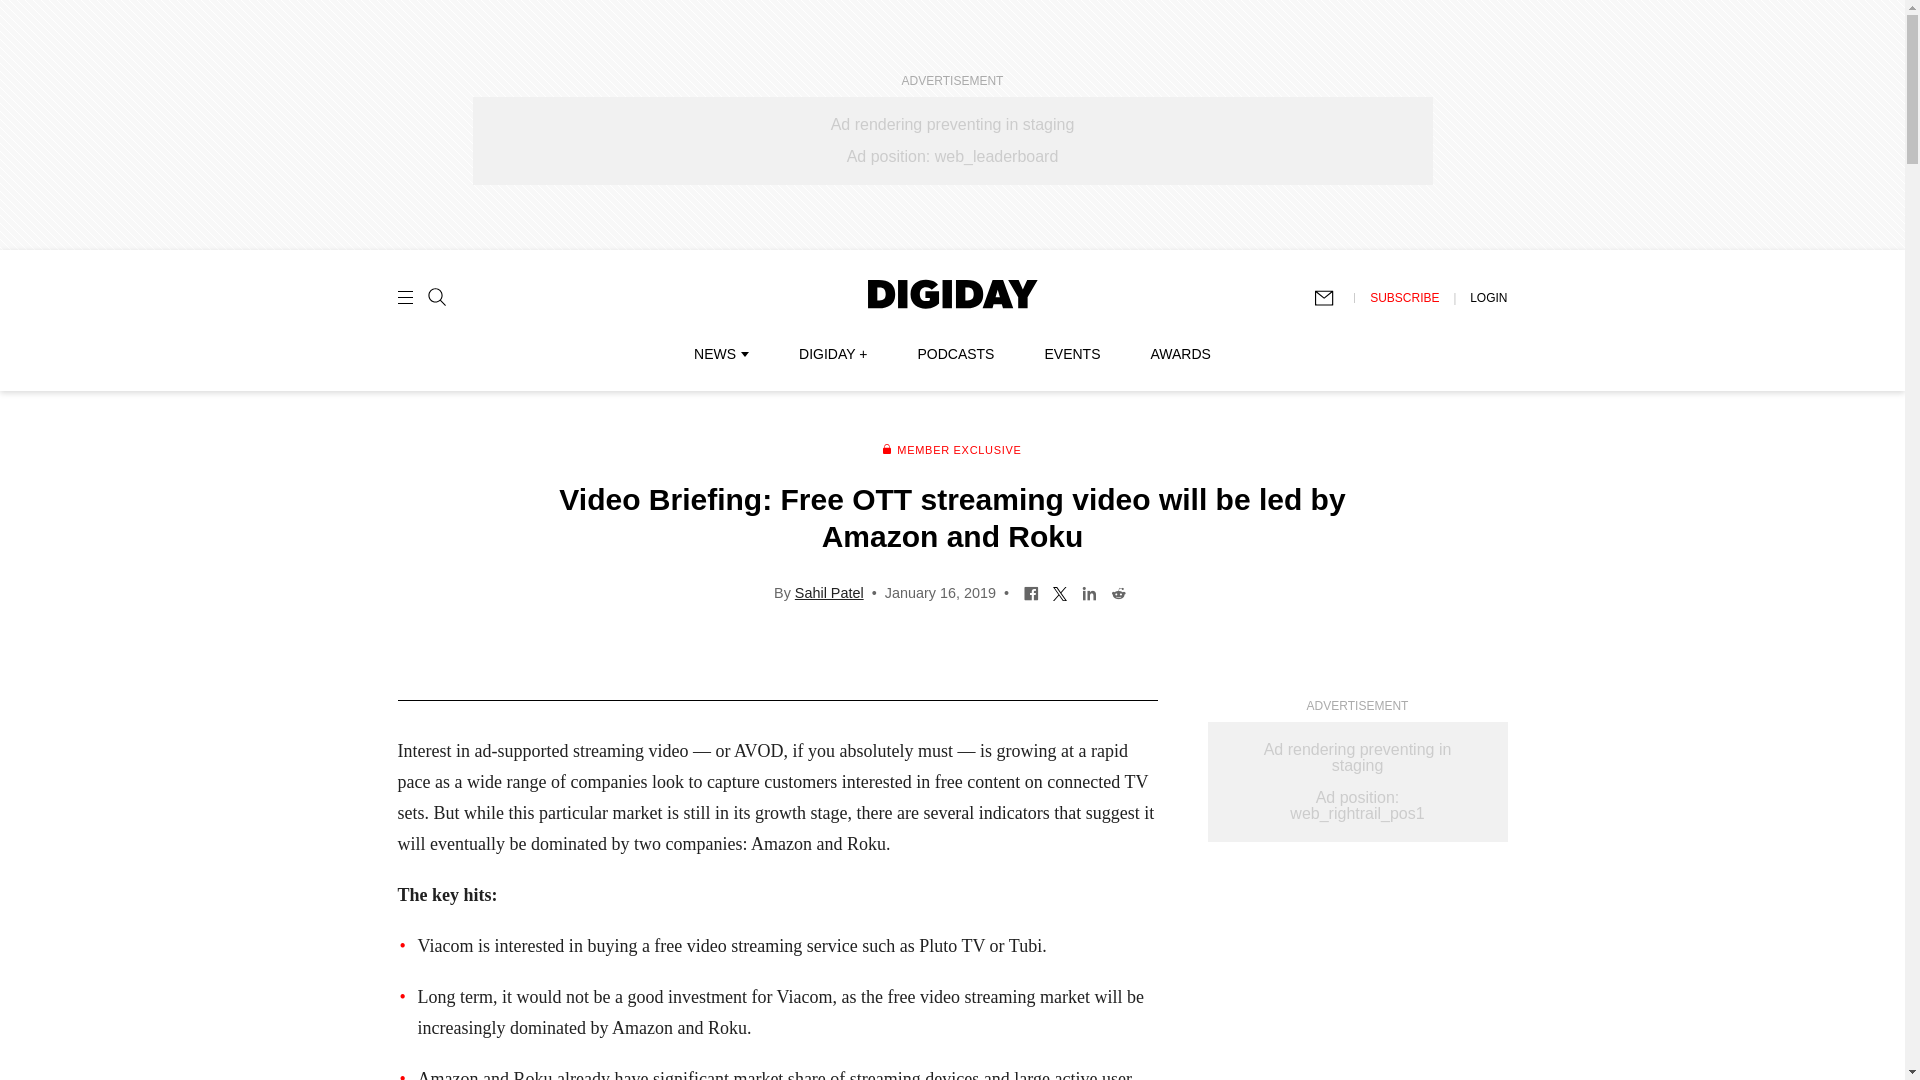  I want to click on EVENTS, so click(1072, 353).